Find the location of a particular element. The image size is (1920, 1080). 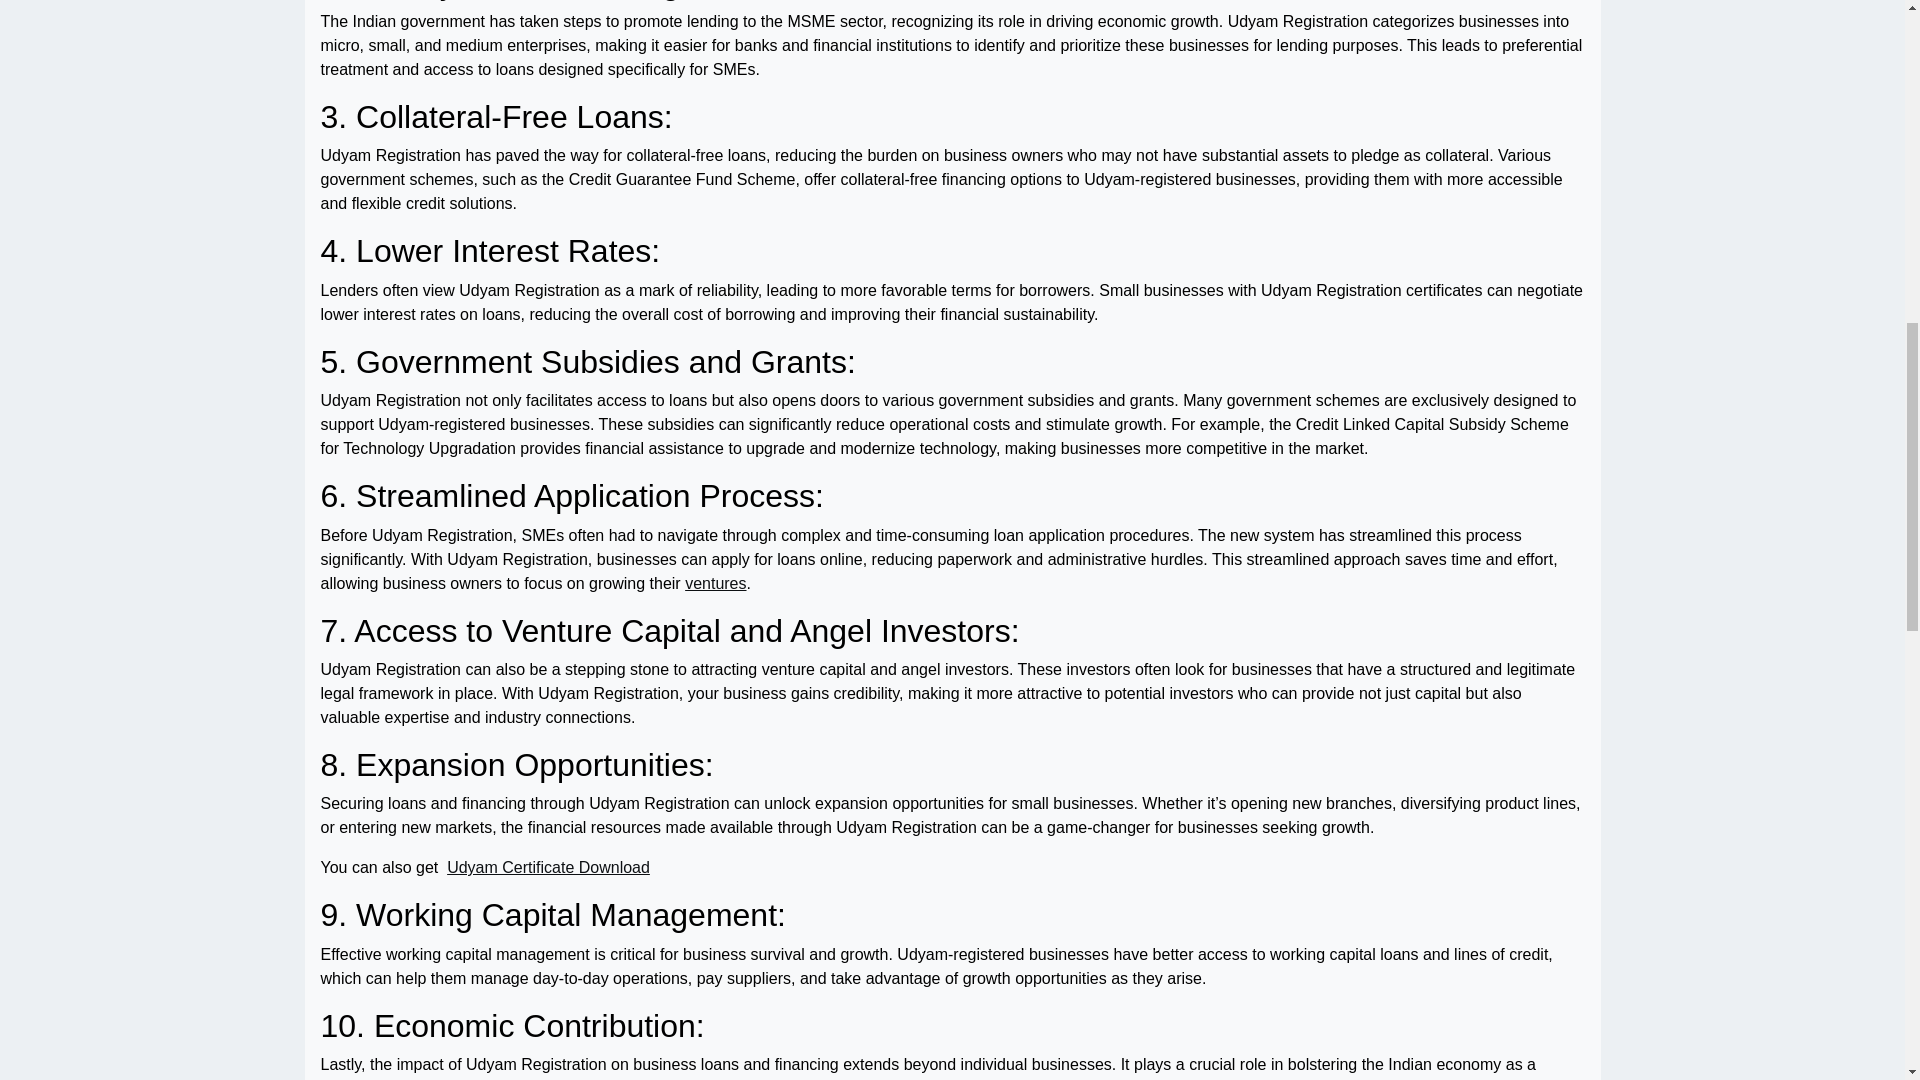

ventures is located at coordinates (716, 584).